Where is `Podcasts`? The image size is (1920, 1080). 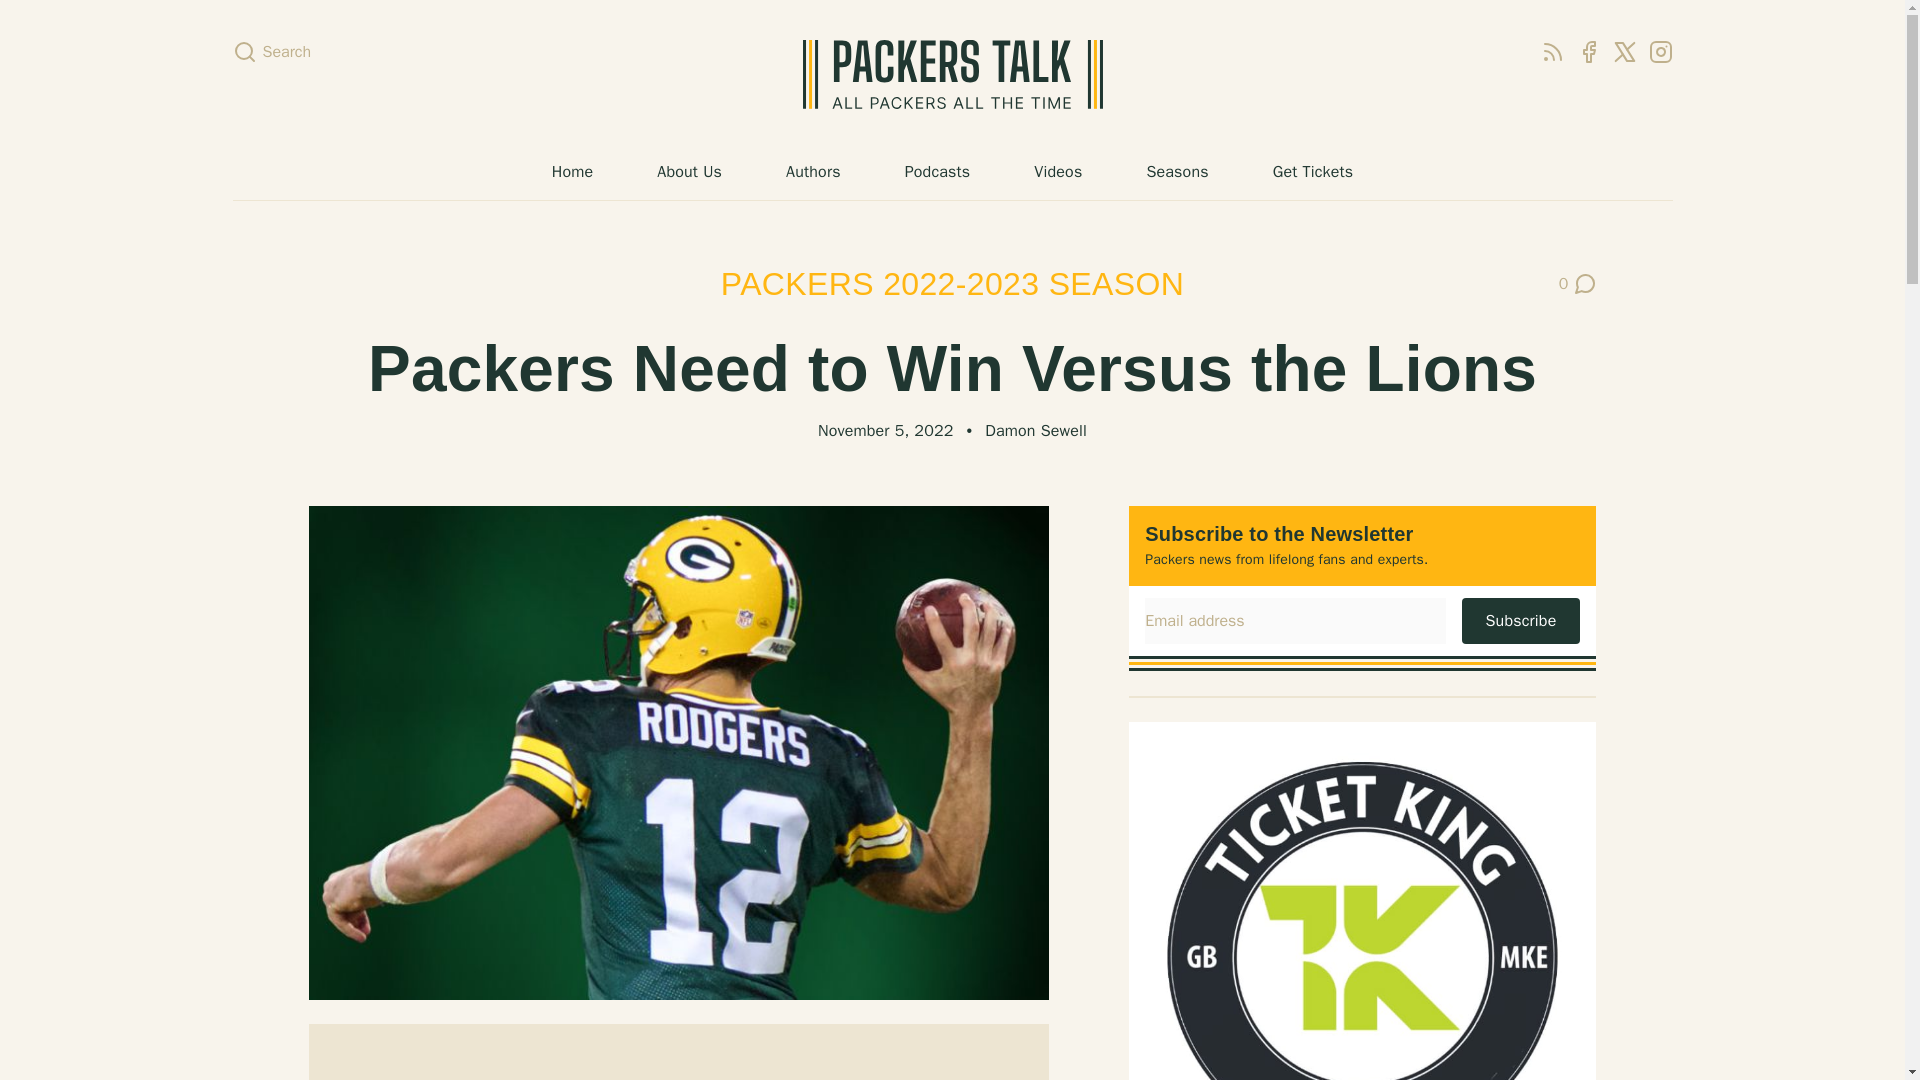 Podcasts is located at coordinates (938, 171).